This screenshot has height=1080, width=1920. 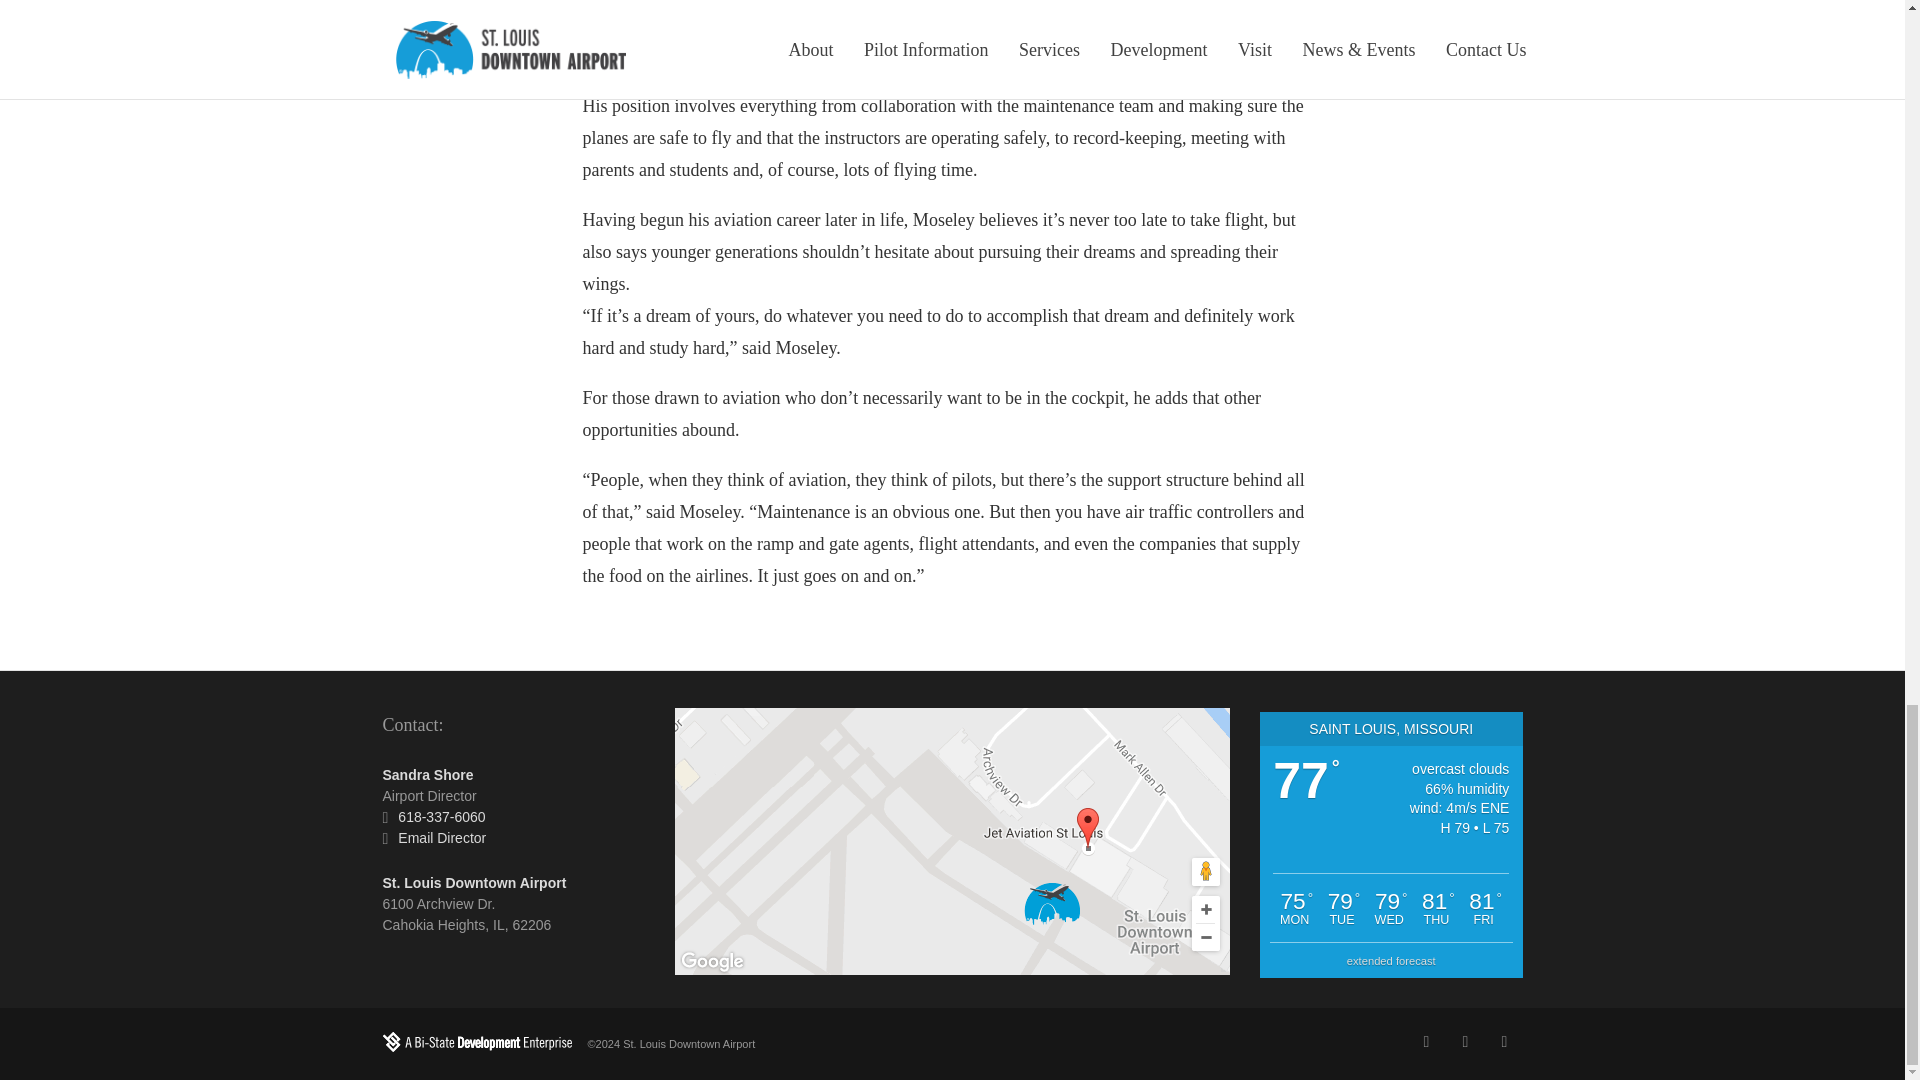 What do you see at coordinates (1392, 960) in the screenshot?
I see `extended forecast` at bounding box center [1392, 960].